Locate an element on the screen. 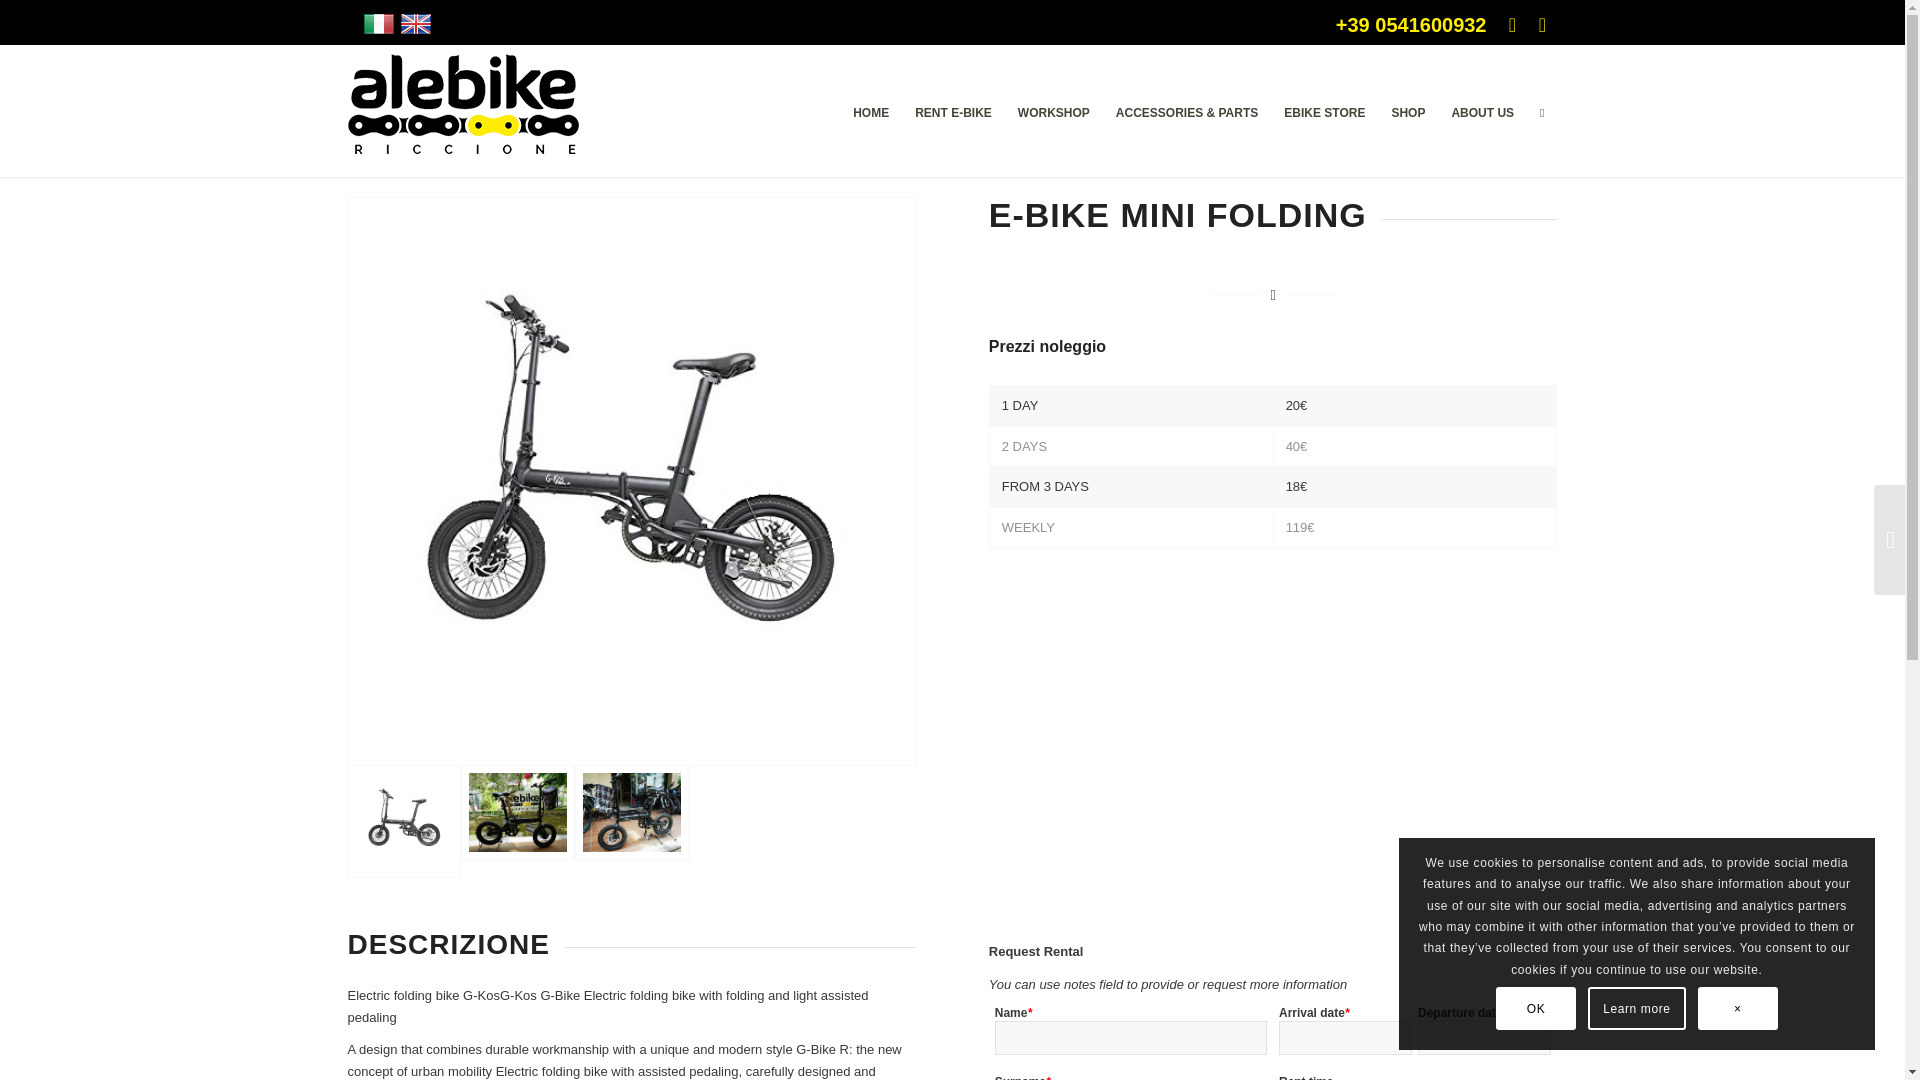 The width and height of the screenshot is (1920, 1080). Instagram is located at coordinates (1542, 24).